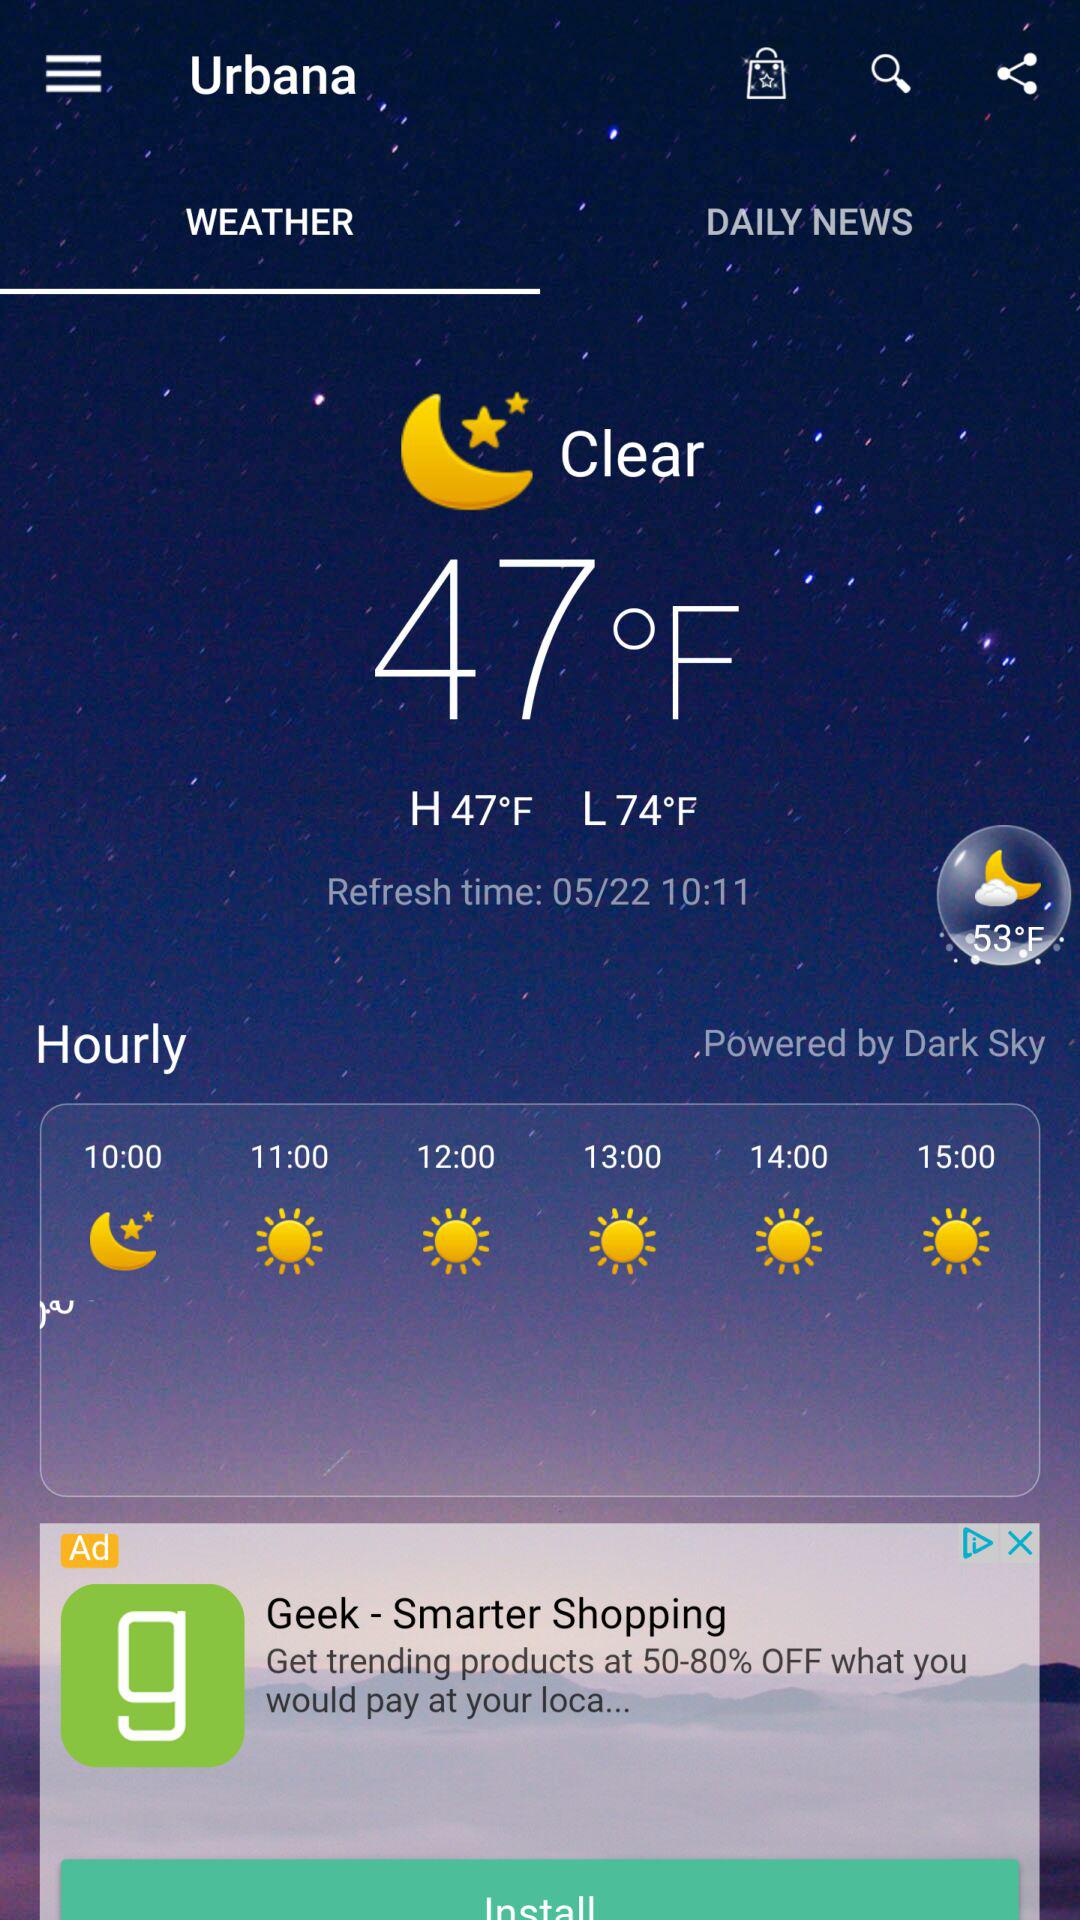 The width and height of the screenshot is (1080, 1920). What do you see at coordinates (765, 73) in the screenshot?
I see `cart icon` at bounding box center [765, 73].